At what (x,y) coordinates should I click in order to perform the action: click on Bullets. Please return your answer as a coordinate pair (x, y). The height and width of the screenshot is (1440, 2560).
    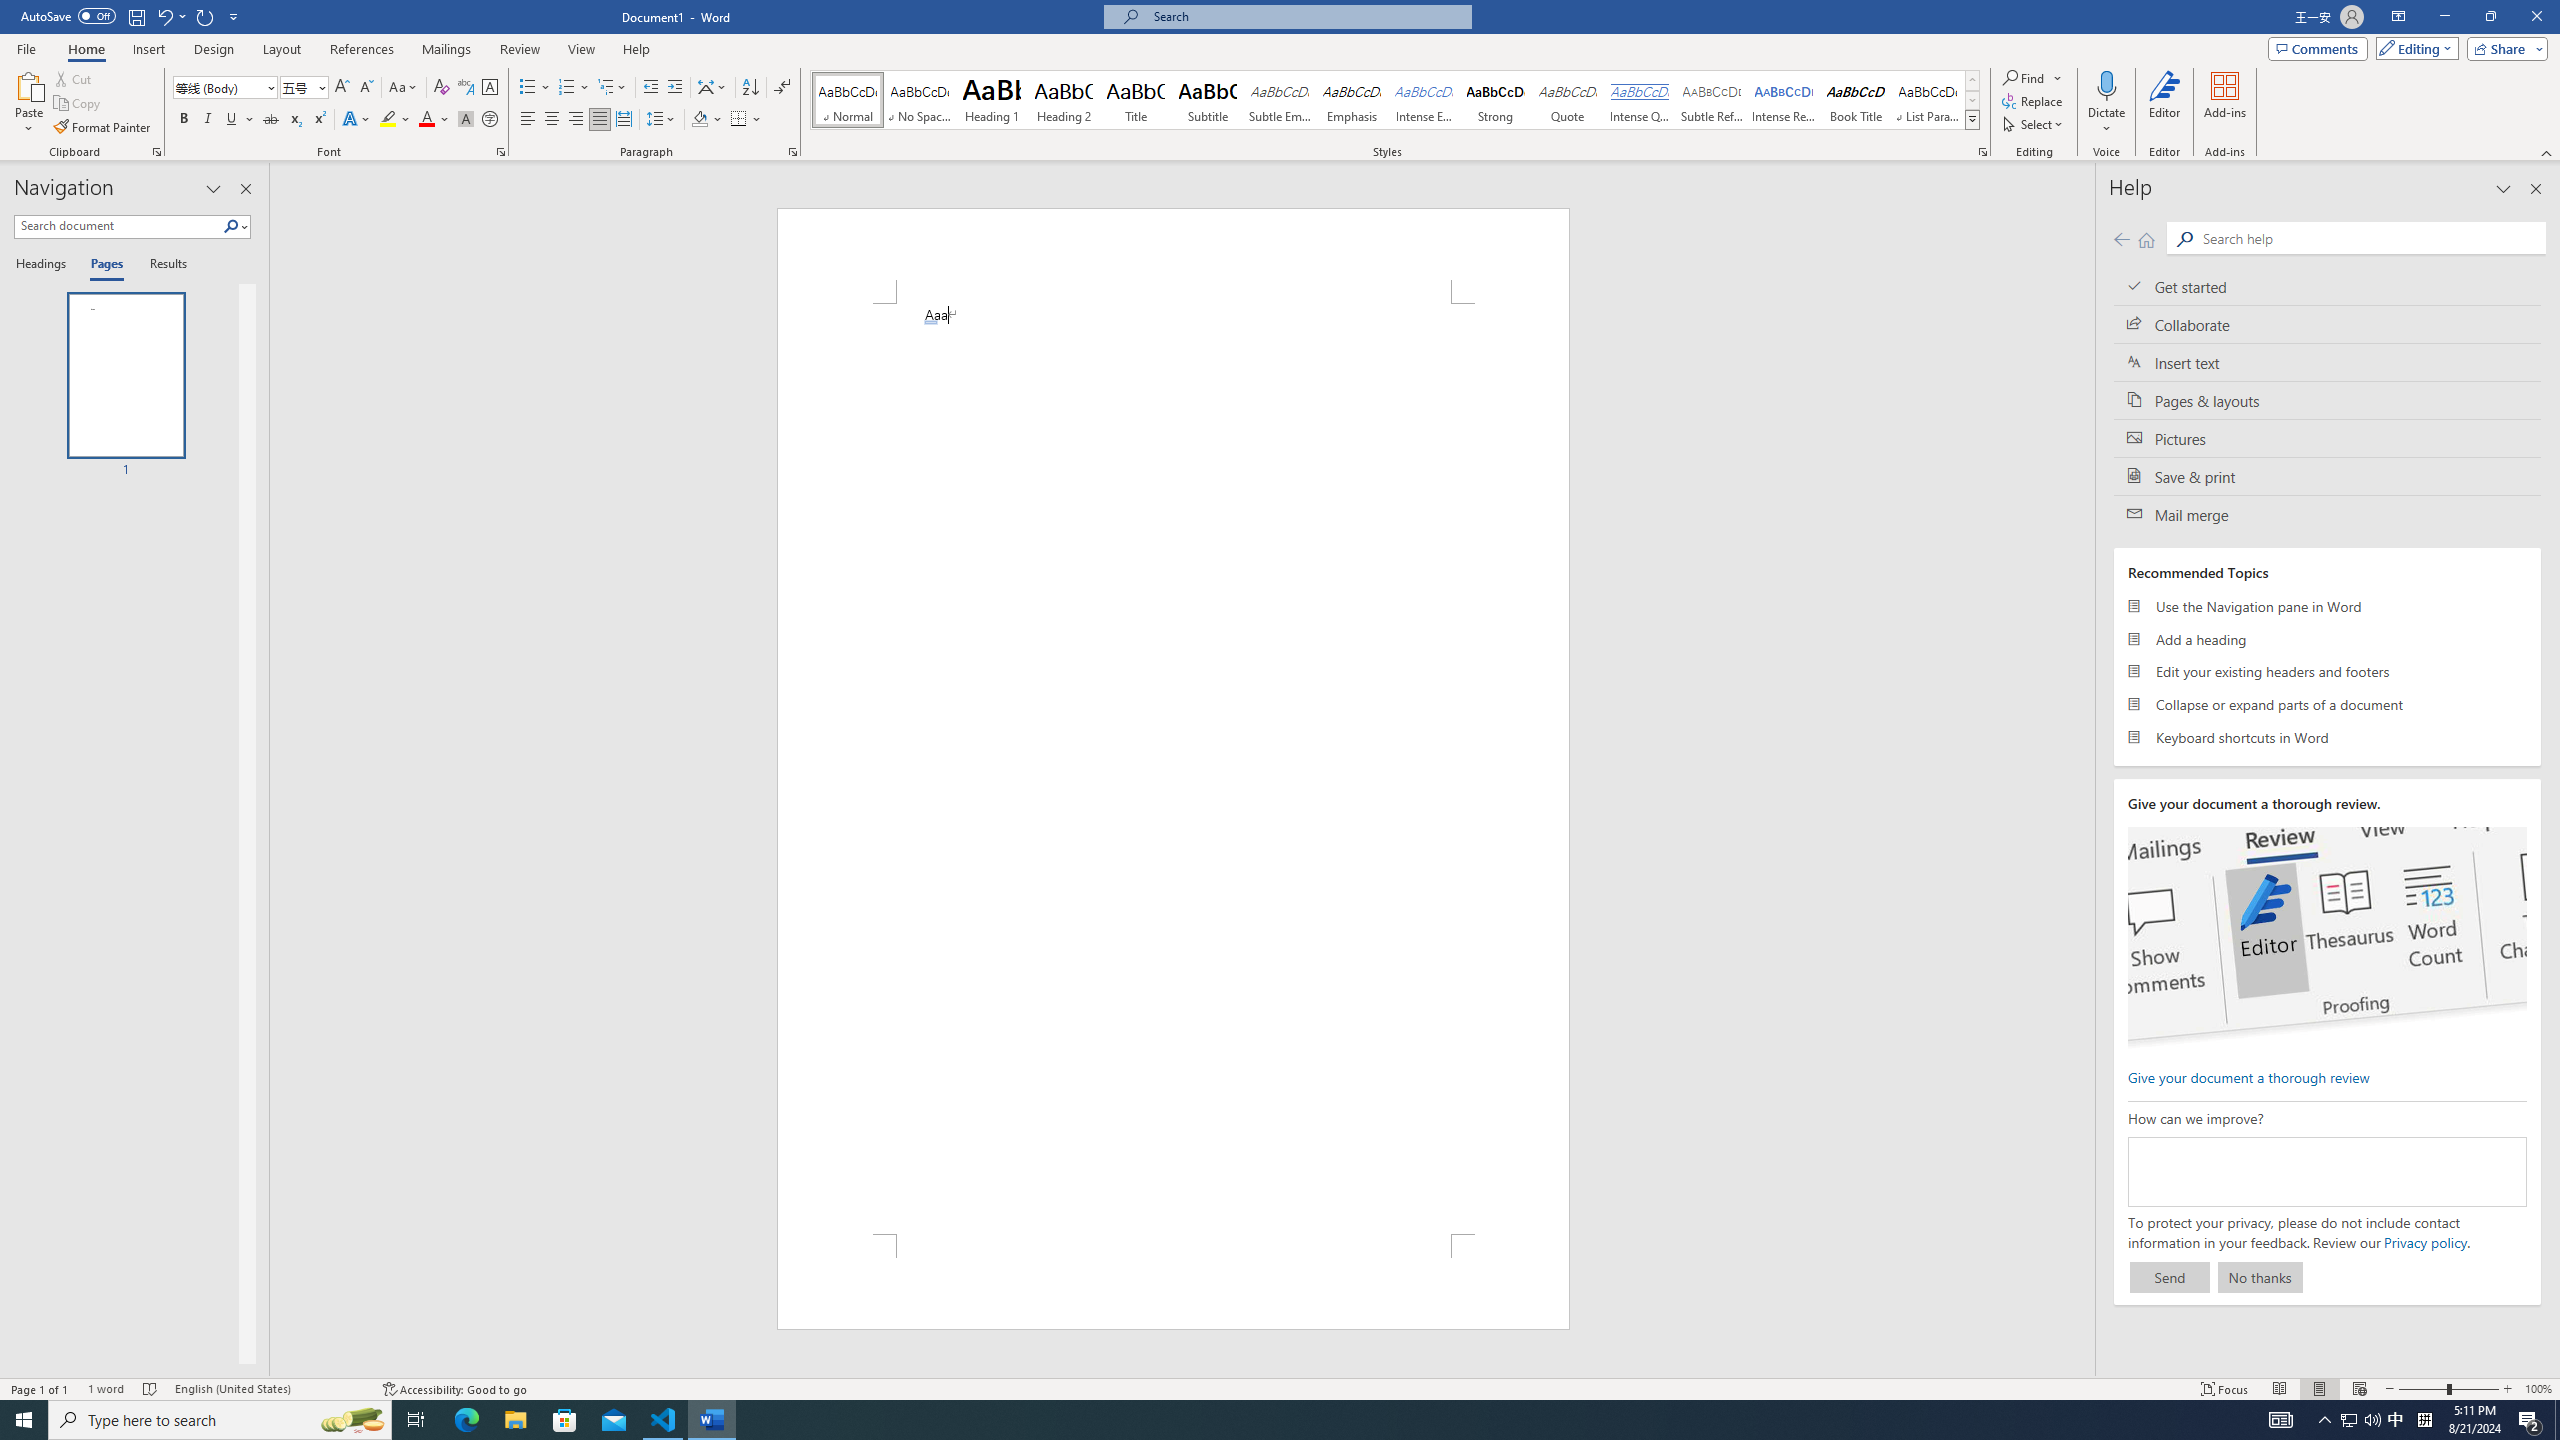
    Looking at the image, I should click on (534, 88).